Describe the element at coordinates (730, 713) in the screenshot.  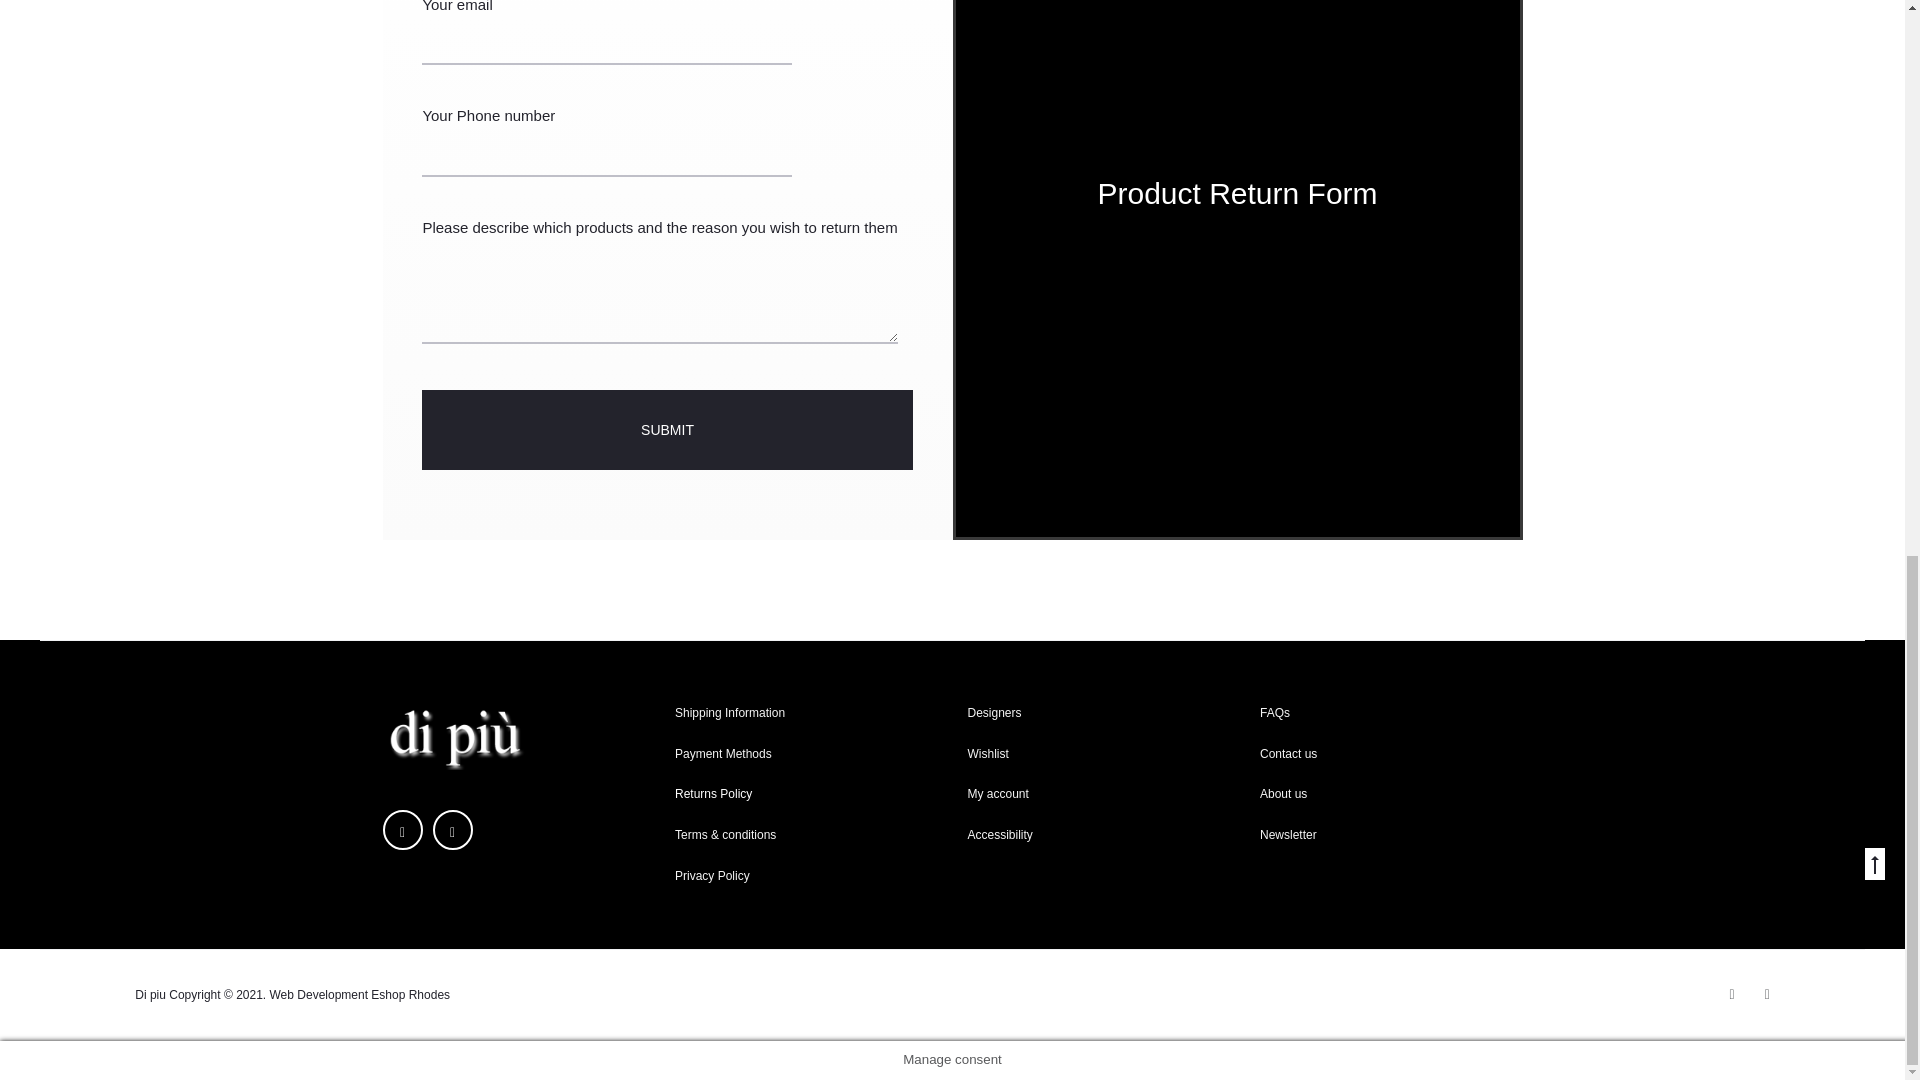
I see `Shipping Information` at that location.